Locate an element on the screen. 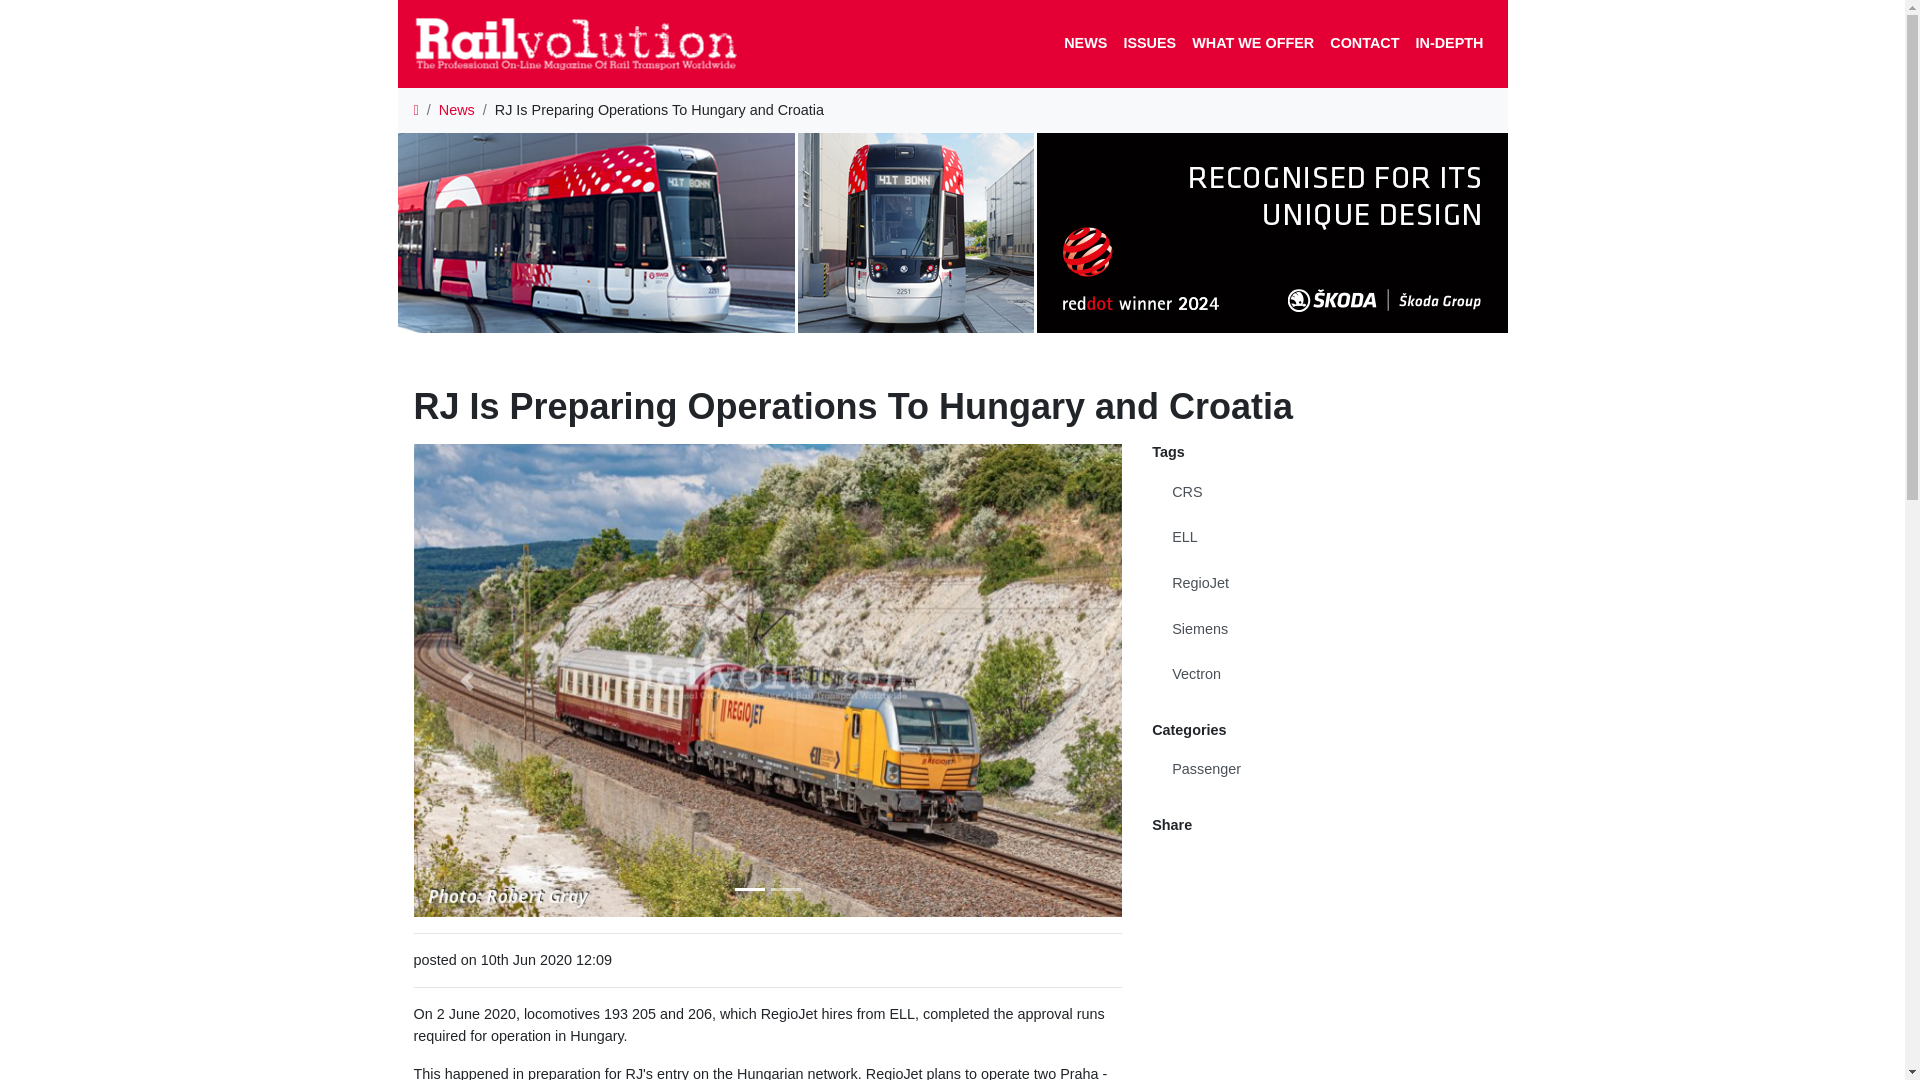  Vectron is located at coordinates (1322, 674).